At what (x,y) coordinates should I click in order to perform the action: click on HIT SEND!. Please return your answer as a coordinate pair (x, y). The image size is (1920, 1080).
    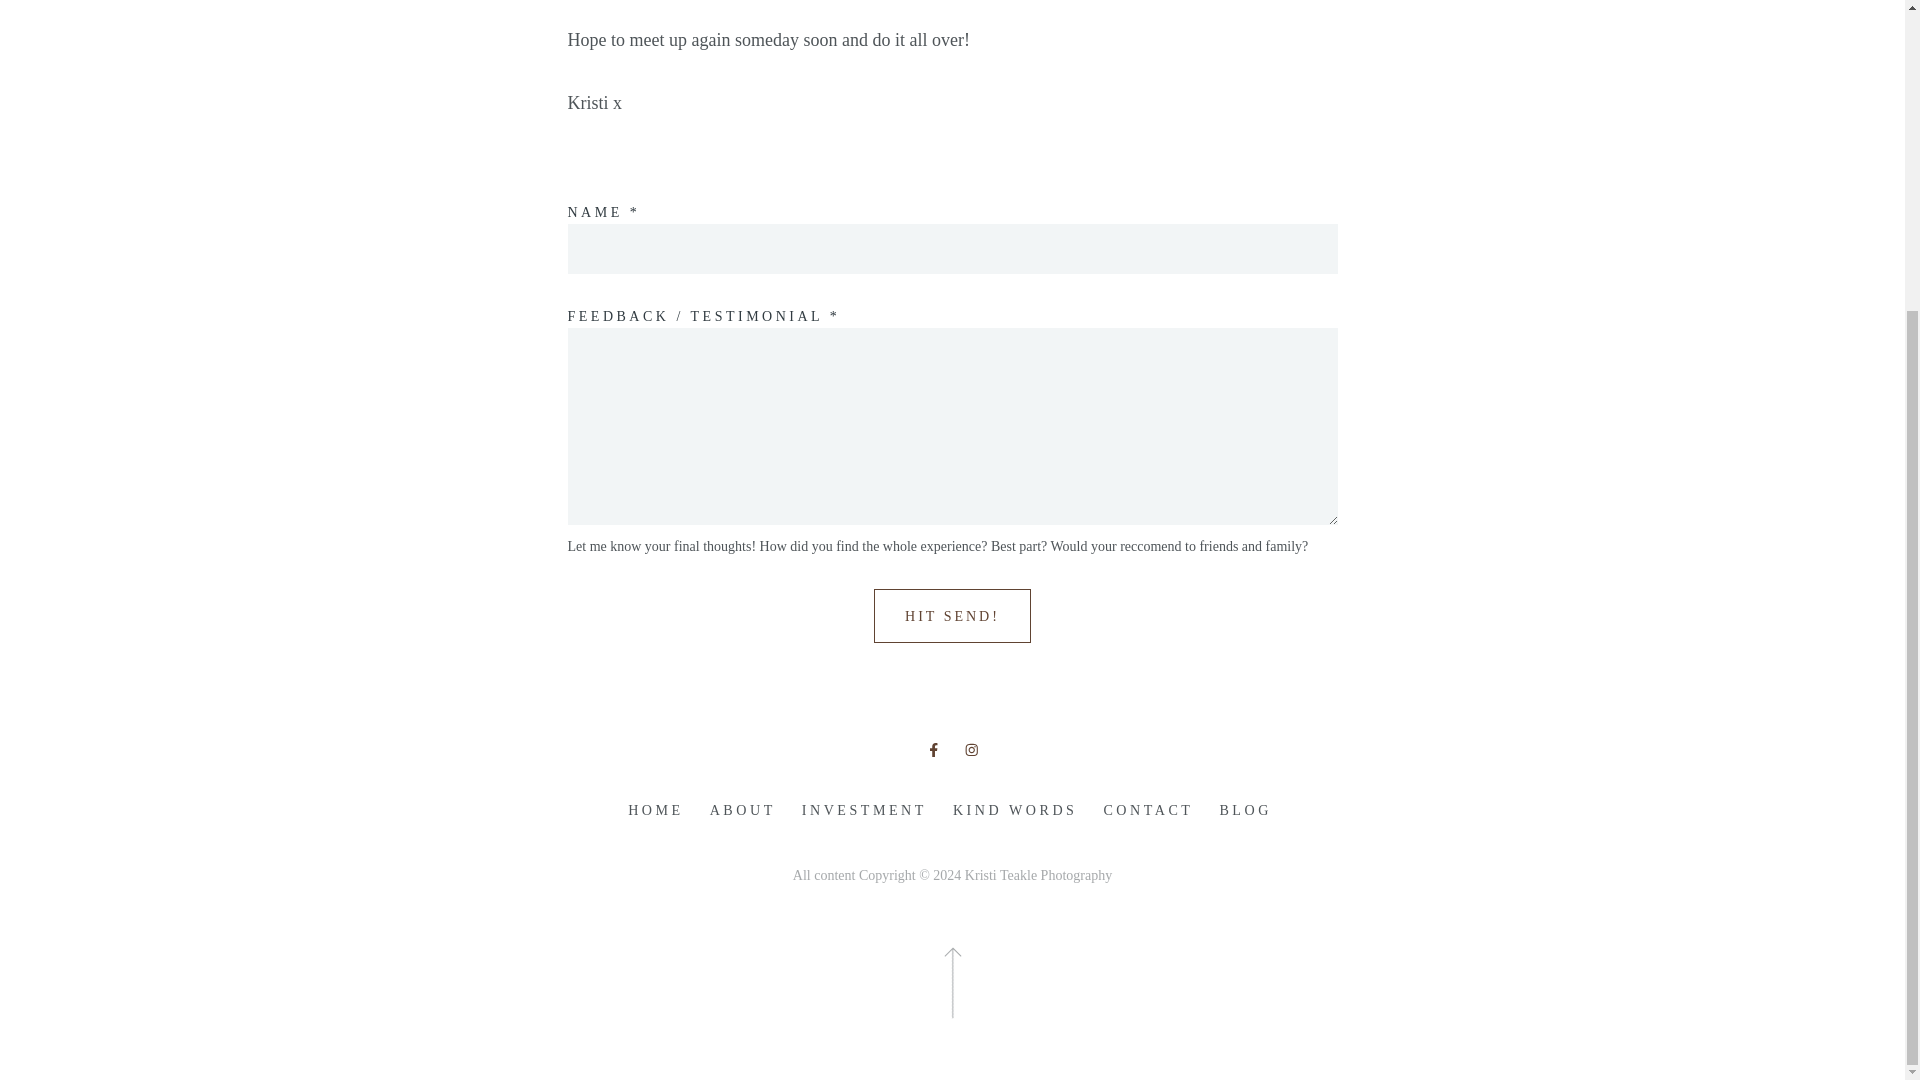
    Looking at the image, I should click on (952, 615).